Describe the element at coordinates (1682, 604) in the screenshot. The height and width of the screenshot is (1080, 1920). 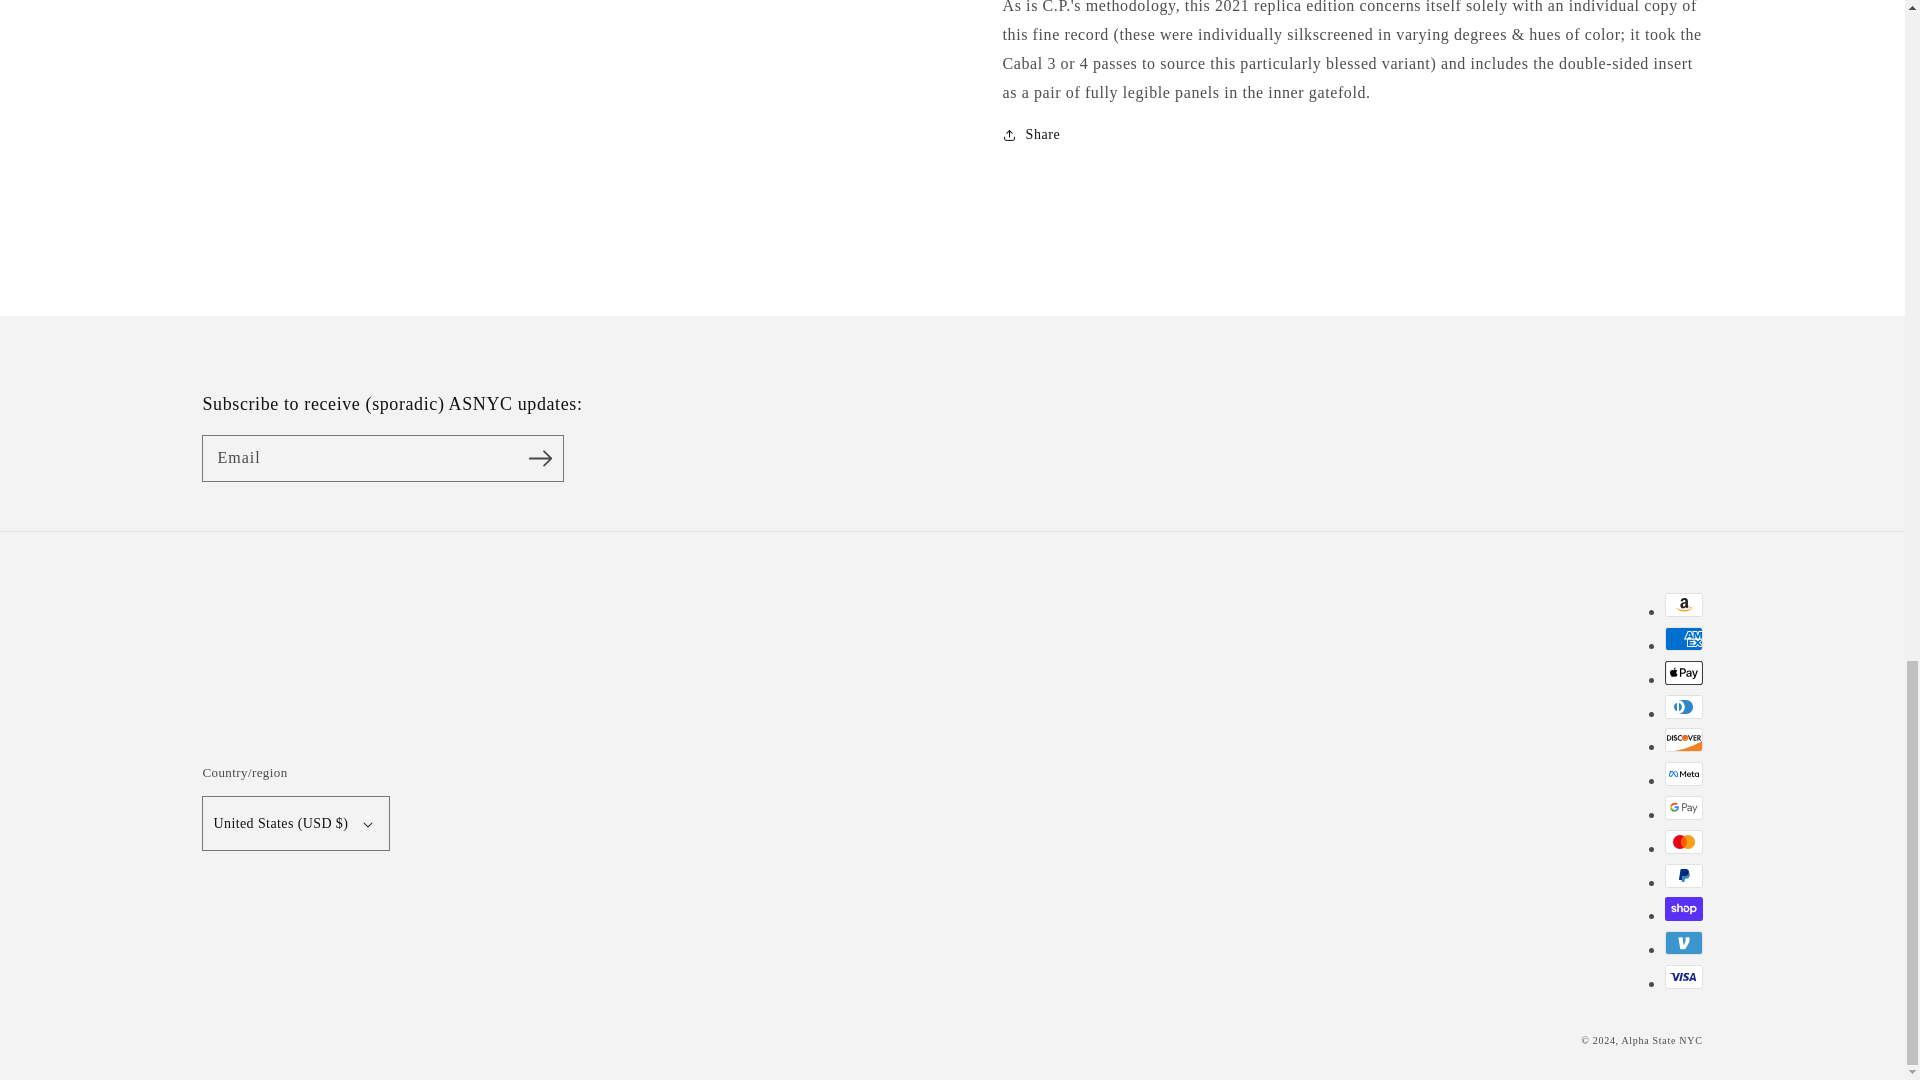
I see `Amazon` at that location.